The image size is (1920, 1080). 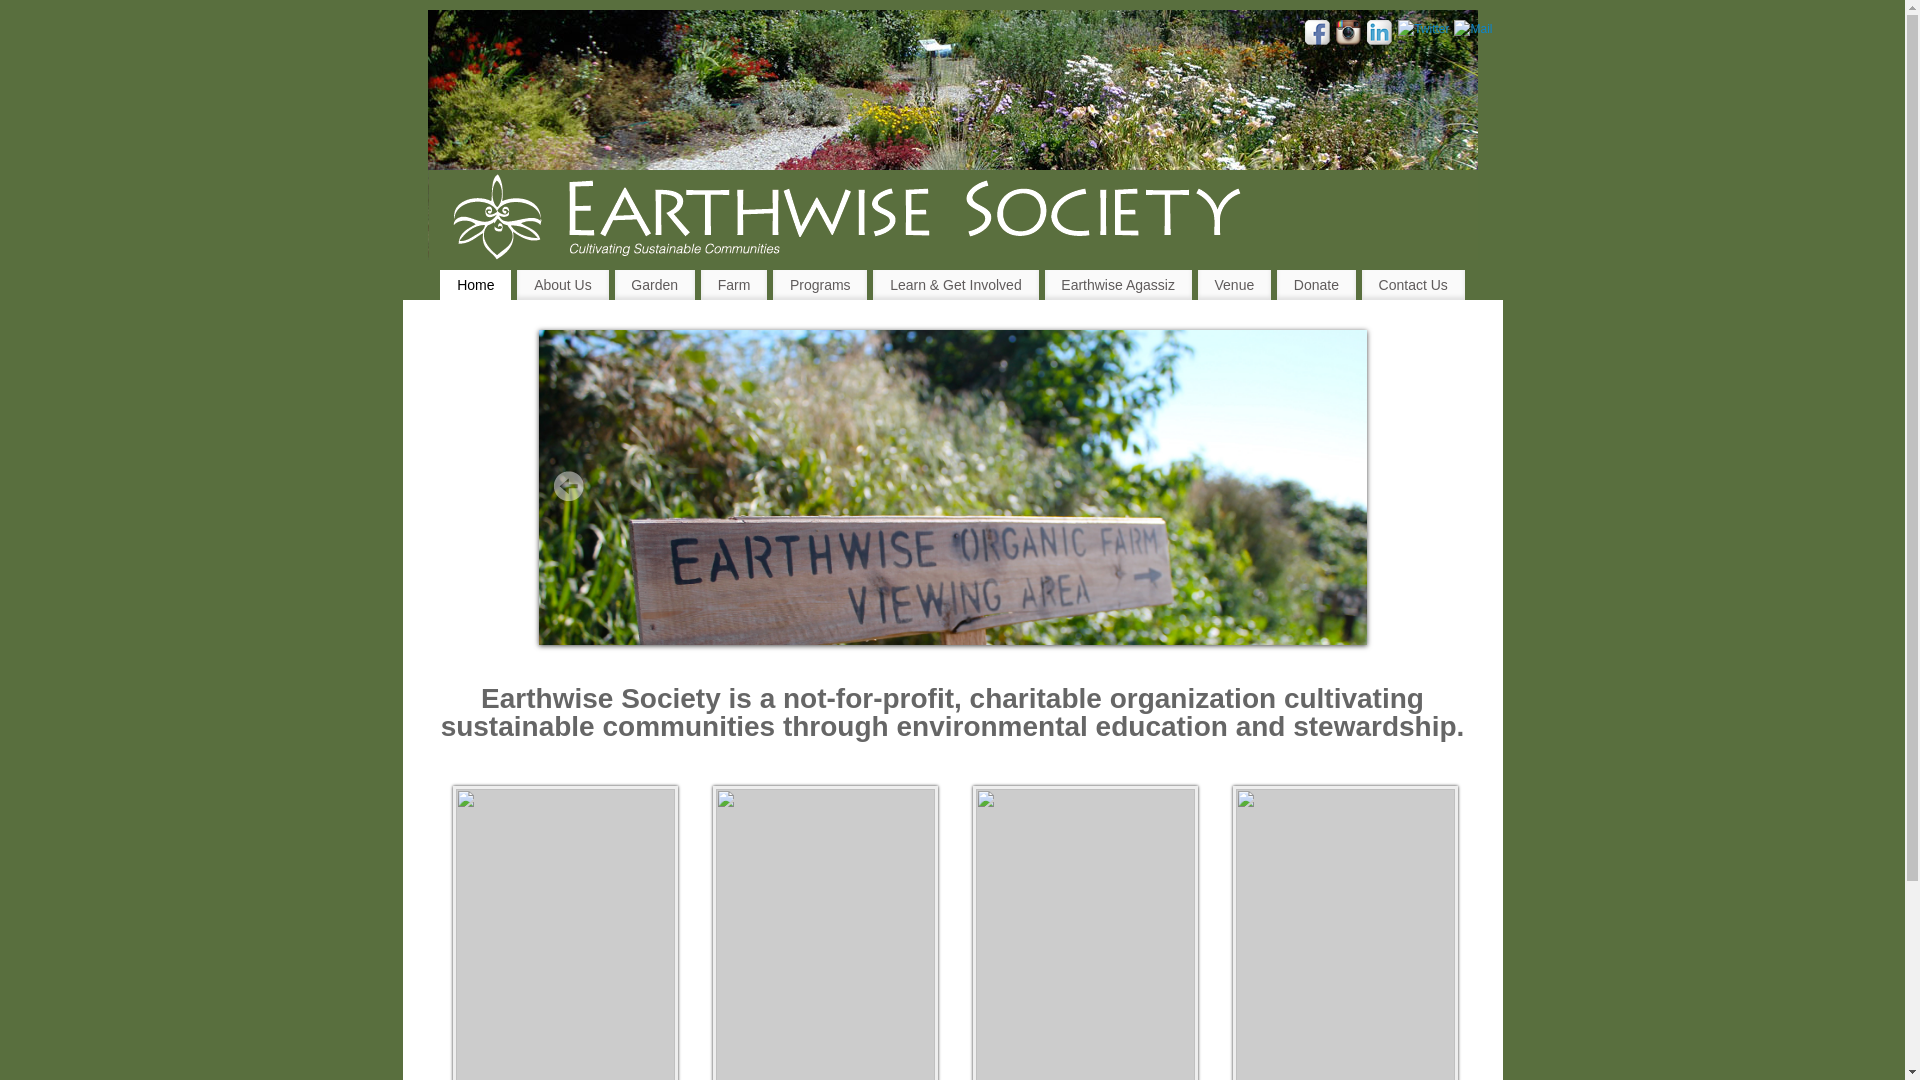 I want to click on Donate, so click(x=1316, y=285).